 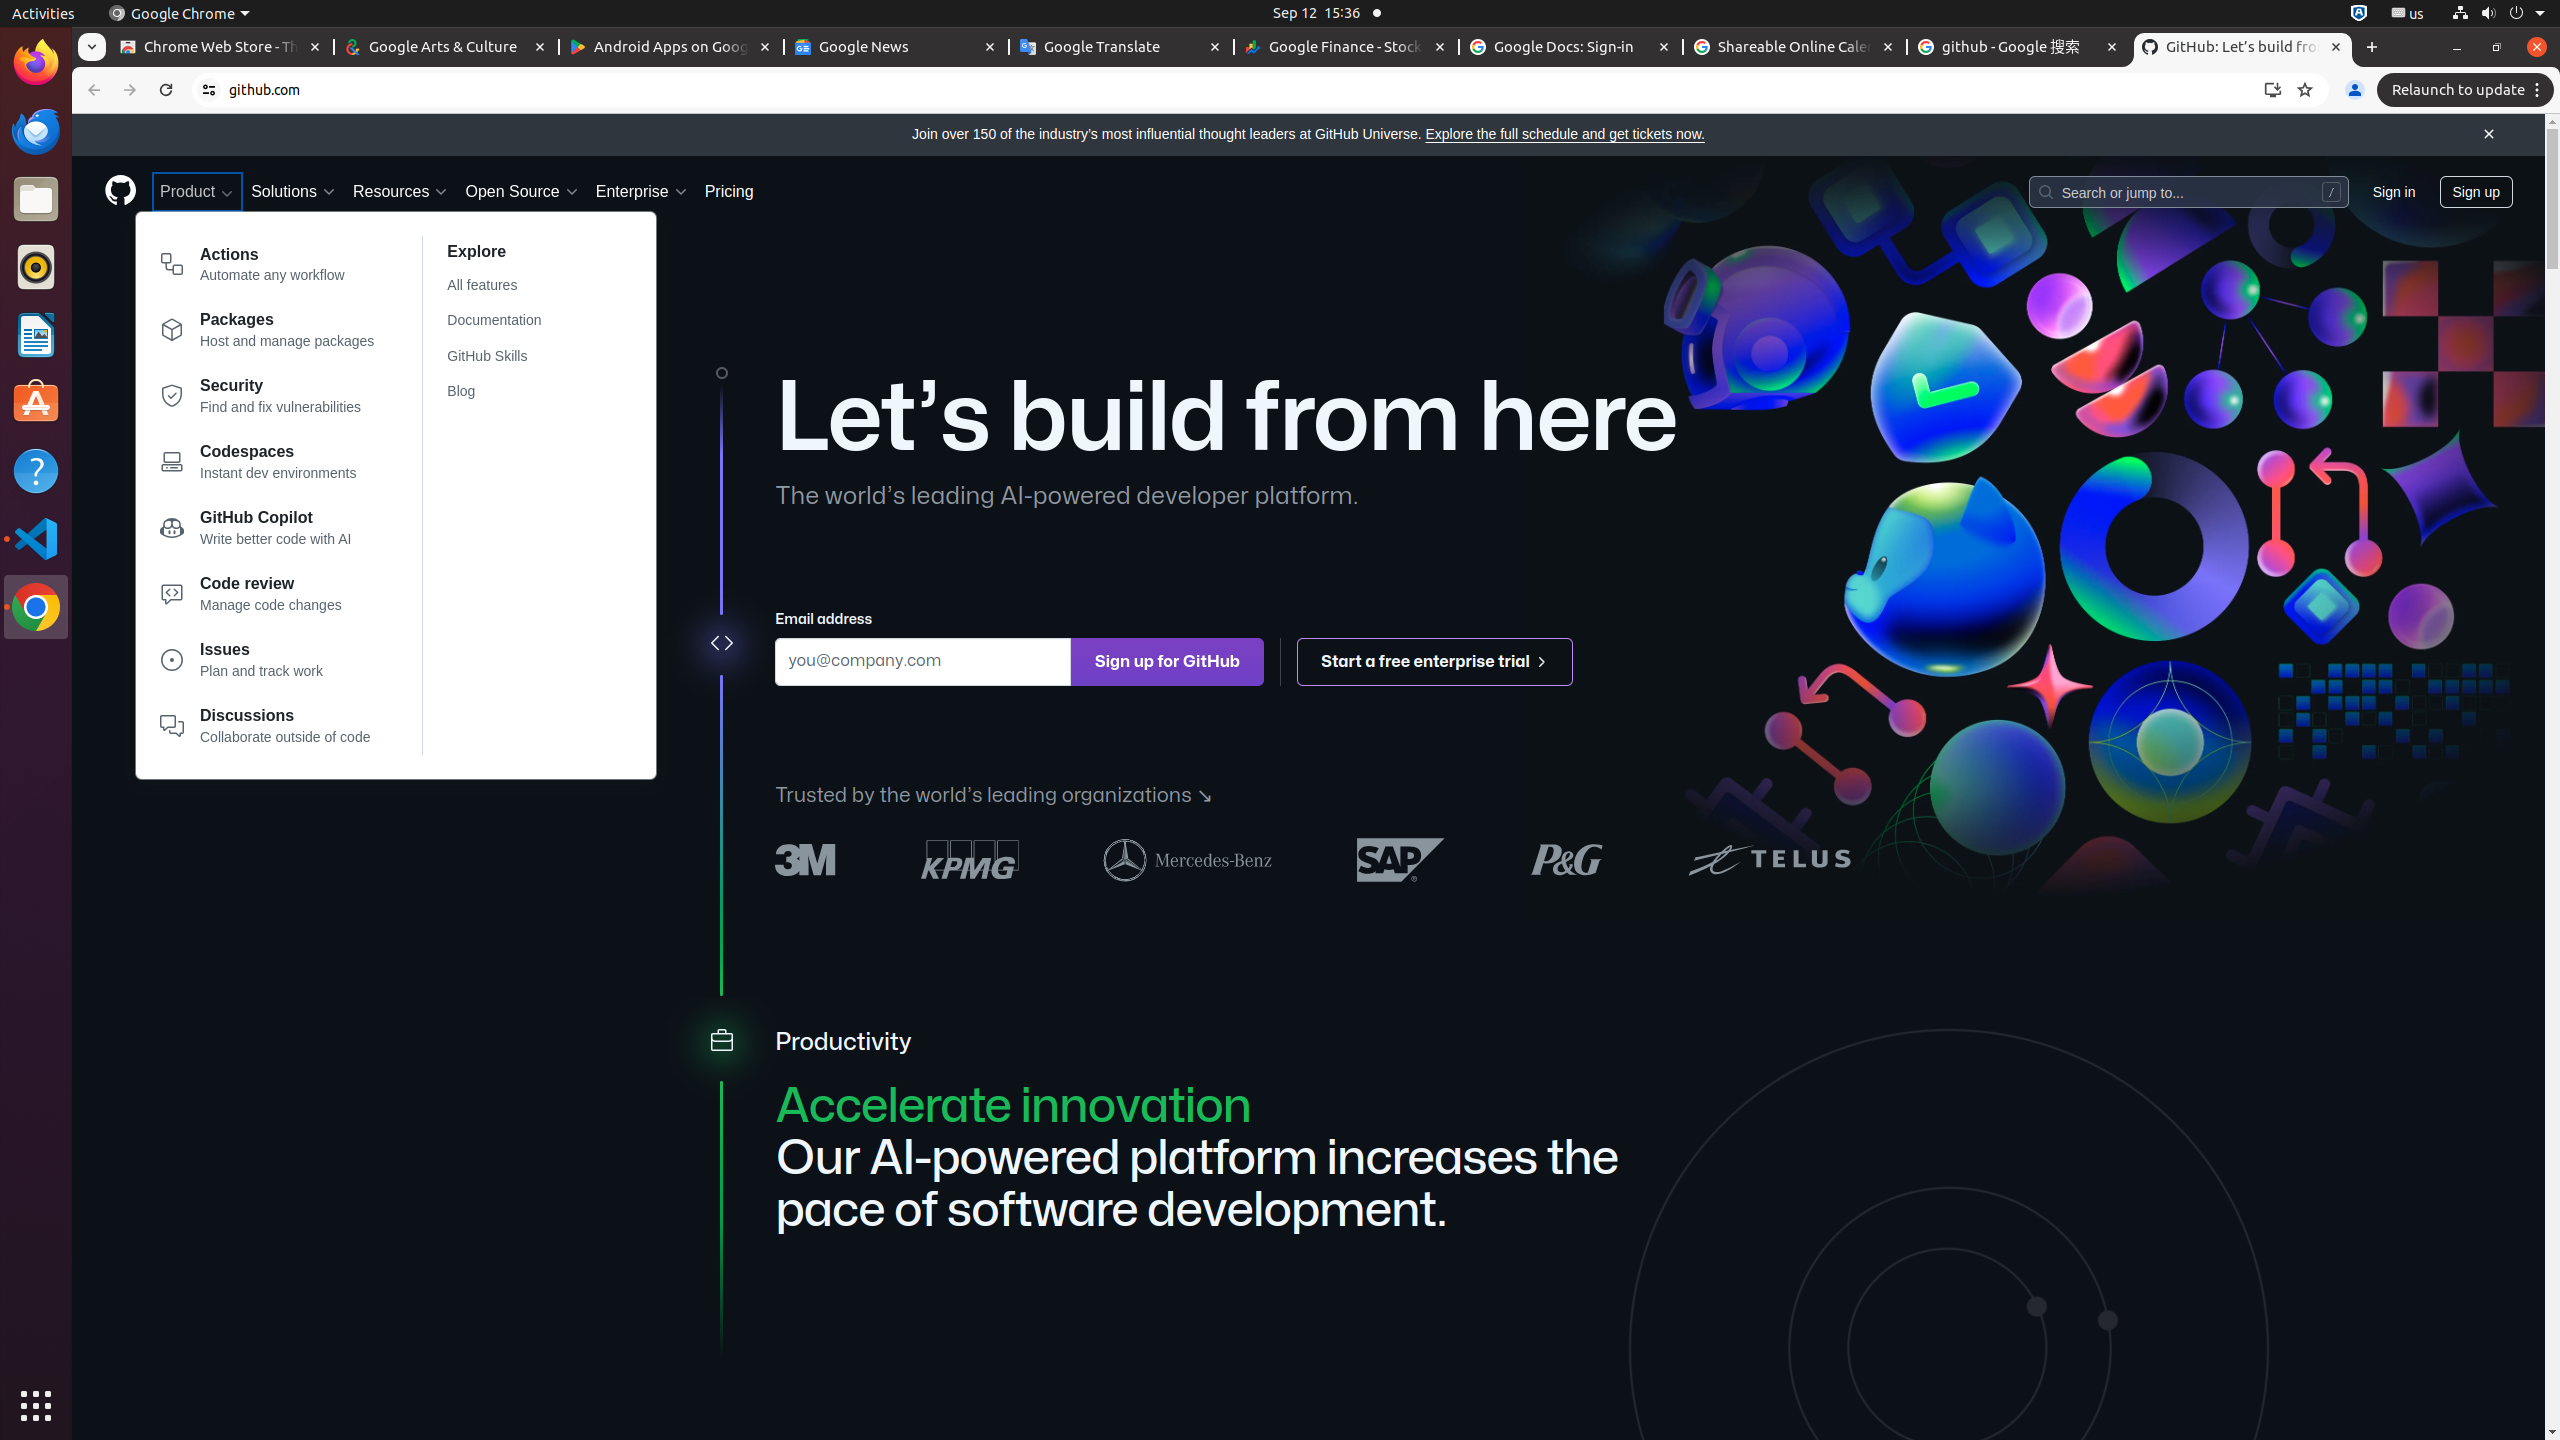 What do you see at coordinates (522, 192) in the screenshot?
I see `Open Source` at bounding box center [522, 192].